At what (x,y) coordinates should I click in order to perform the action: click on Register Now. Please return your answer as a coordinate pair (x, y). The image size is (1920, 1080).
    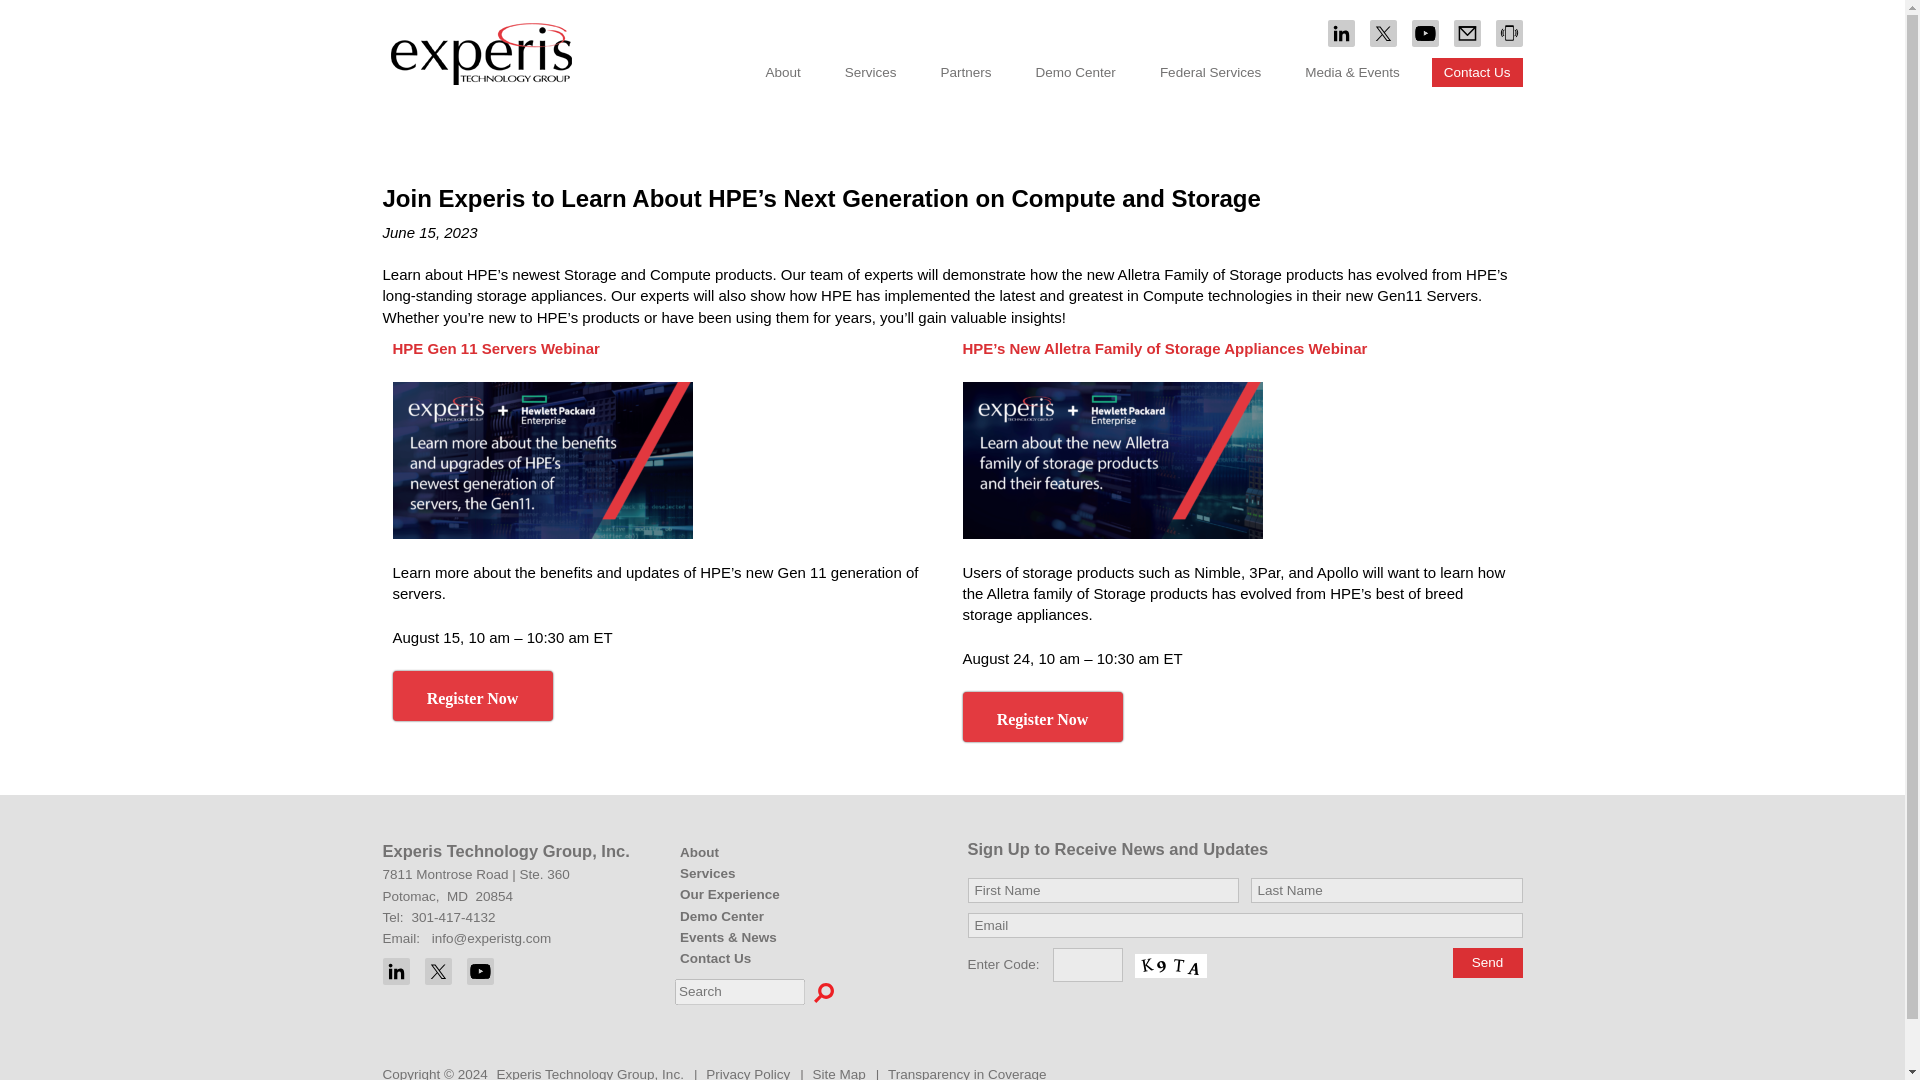
    Looking at the image, I should click on (472, 696).